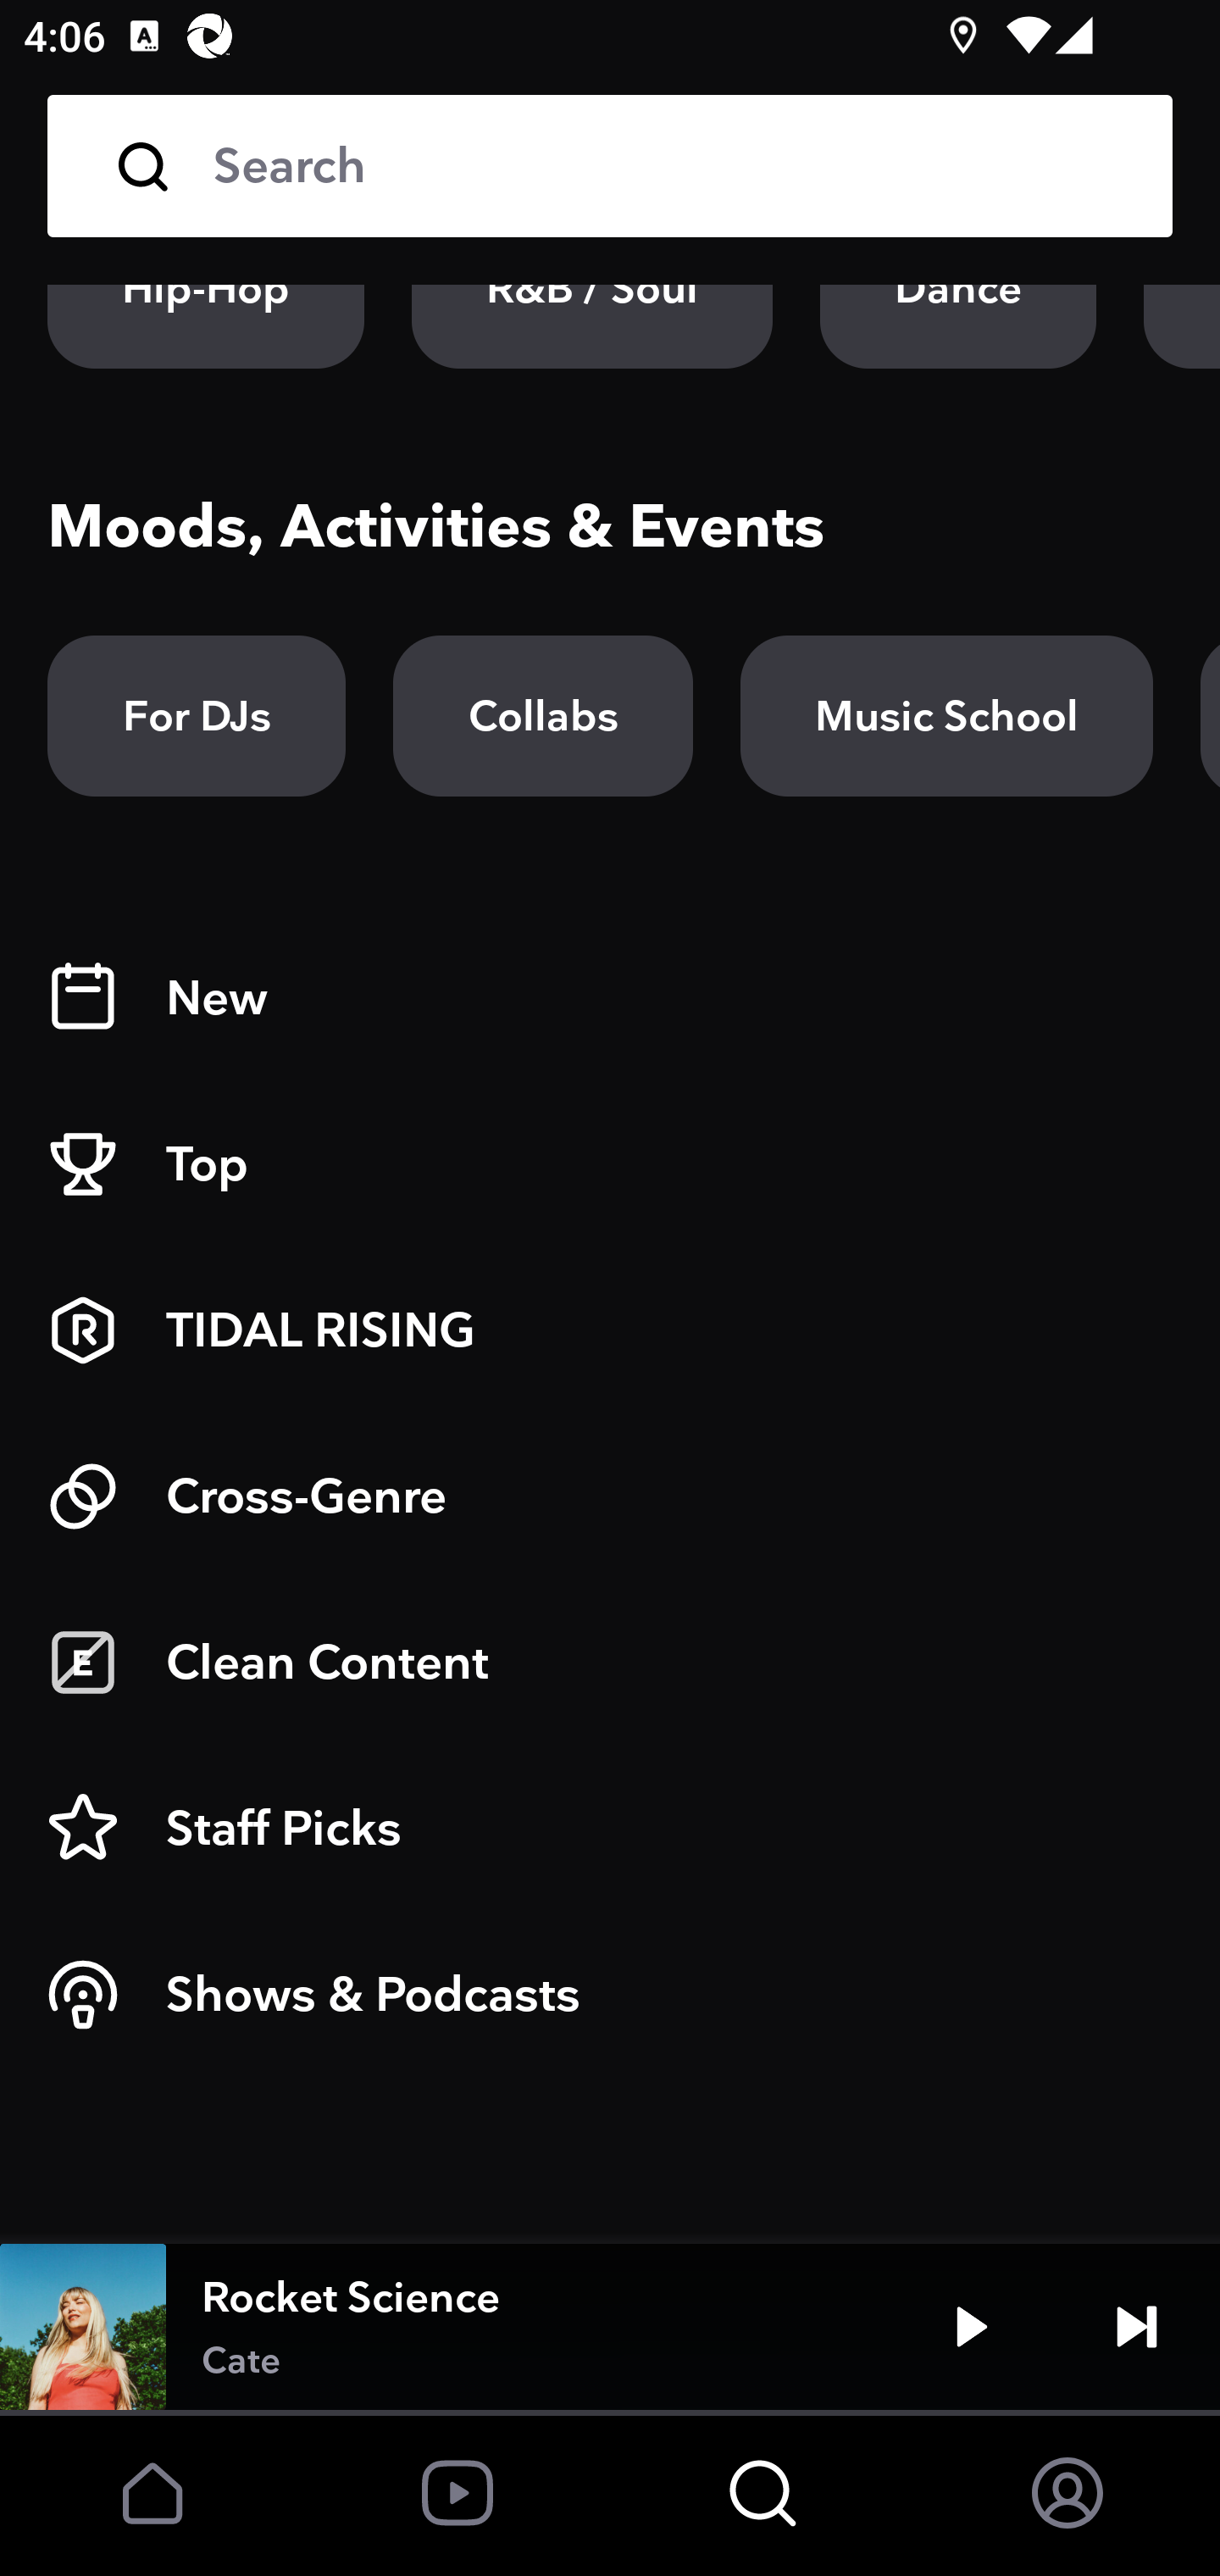 Image resolution: width=1220 pixels, height=2576 pixels. What do you see at coordinates (610, 1330) in the screenshot?
I see `TIDAL RISING` at bounding box center [610, 1330].